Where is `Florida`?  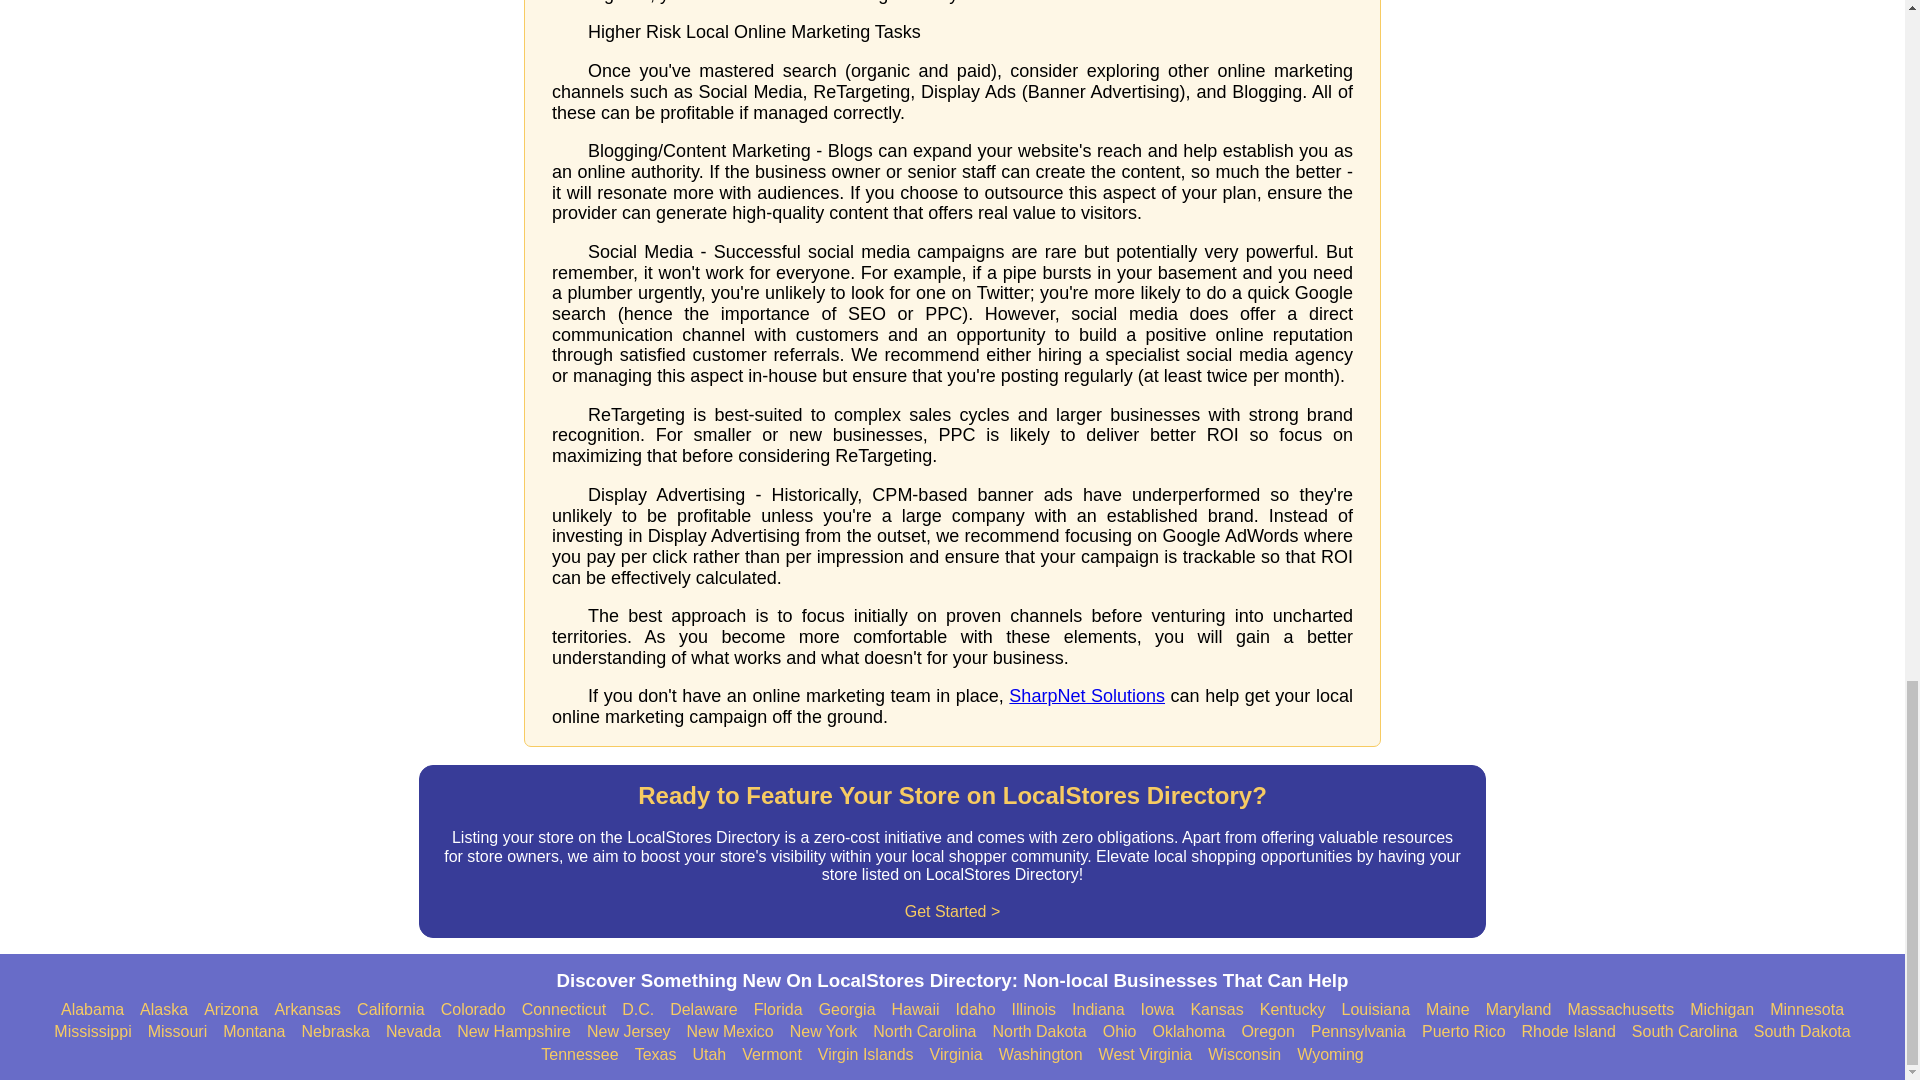
Florida is located at coordinates (778, 1010).